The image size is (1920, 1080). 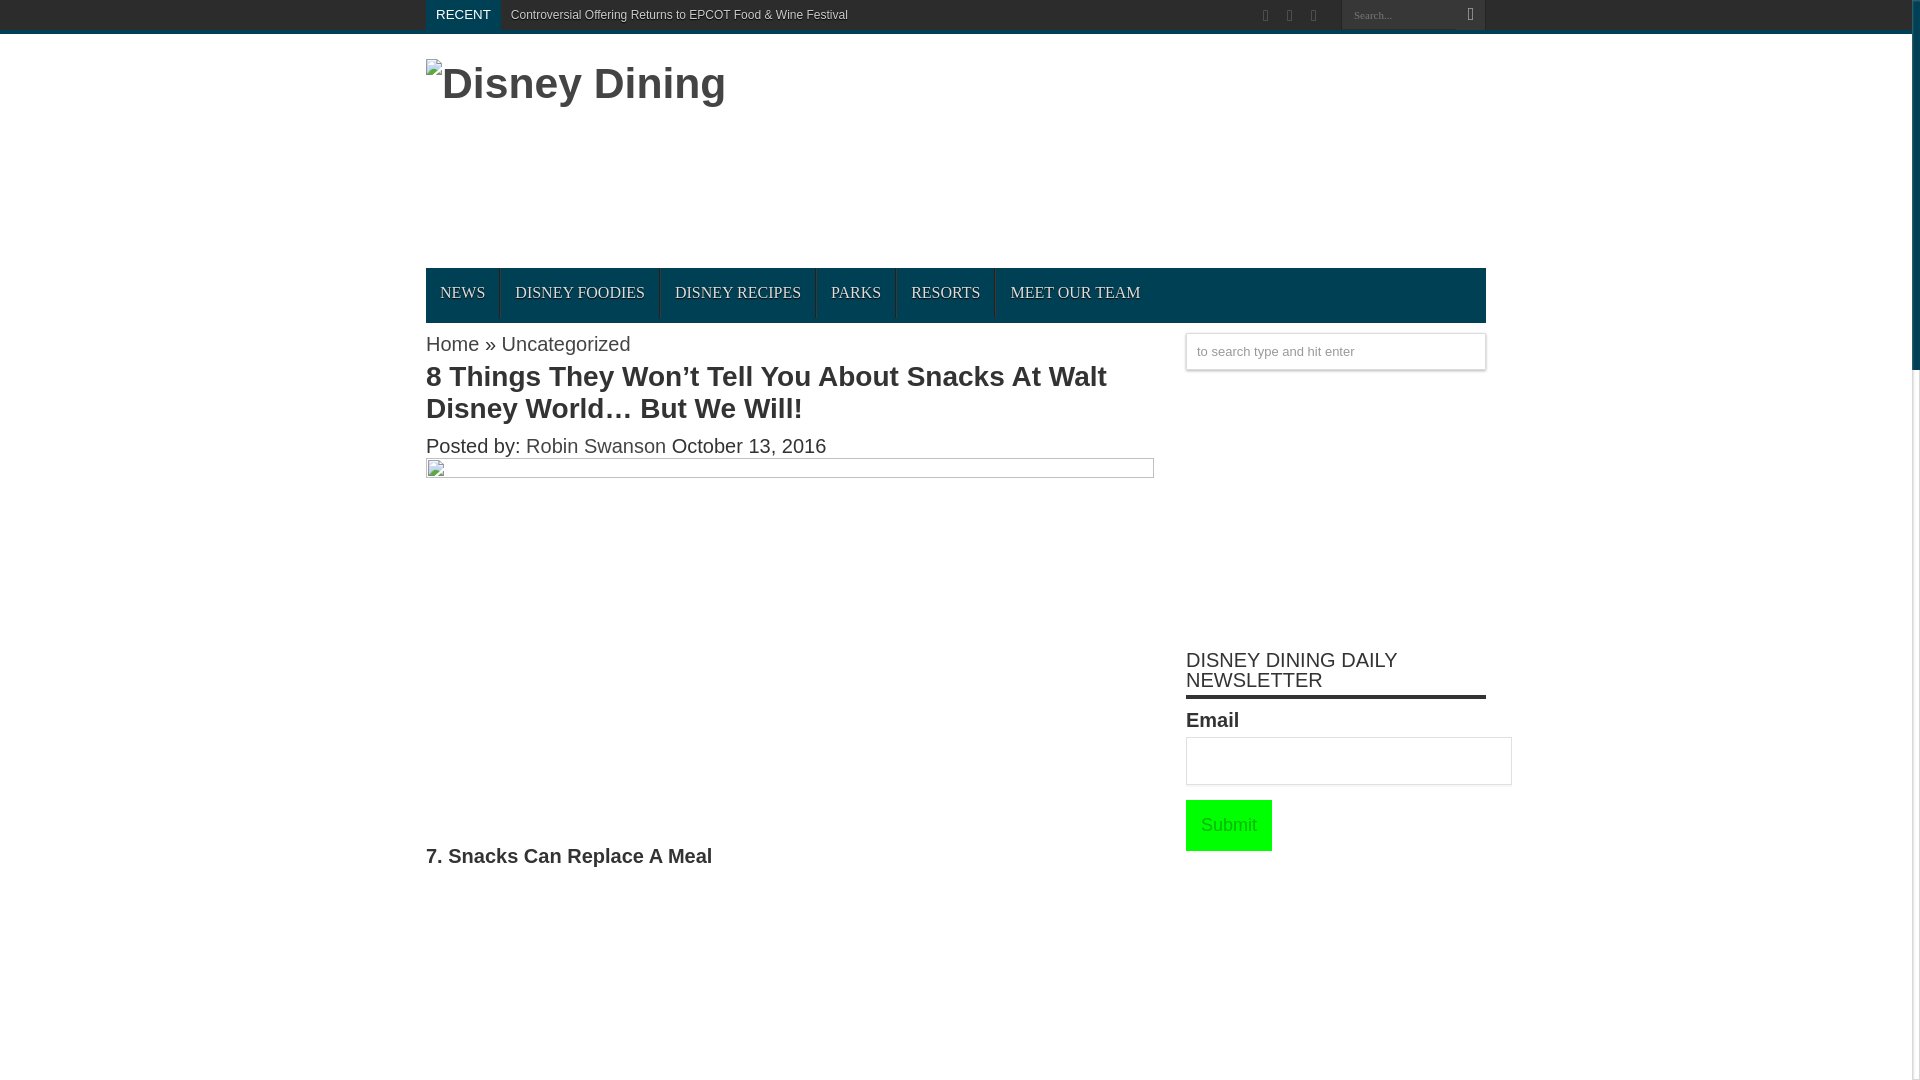 What do you see at coordinates (578, 292) in the screenshot?
I see `DISNEY FOODIES` at bounding box center [578, 292].